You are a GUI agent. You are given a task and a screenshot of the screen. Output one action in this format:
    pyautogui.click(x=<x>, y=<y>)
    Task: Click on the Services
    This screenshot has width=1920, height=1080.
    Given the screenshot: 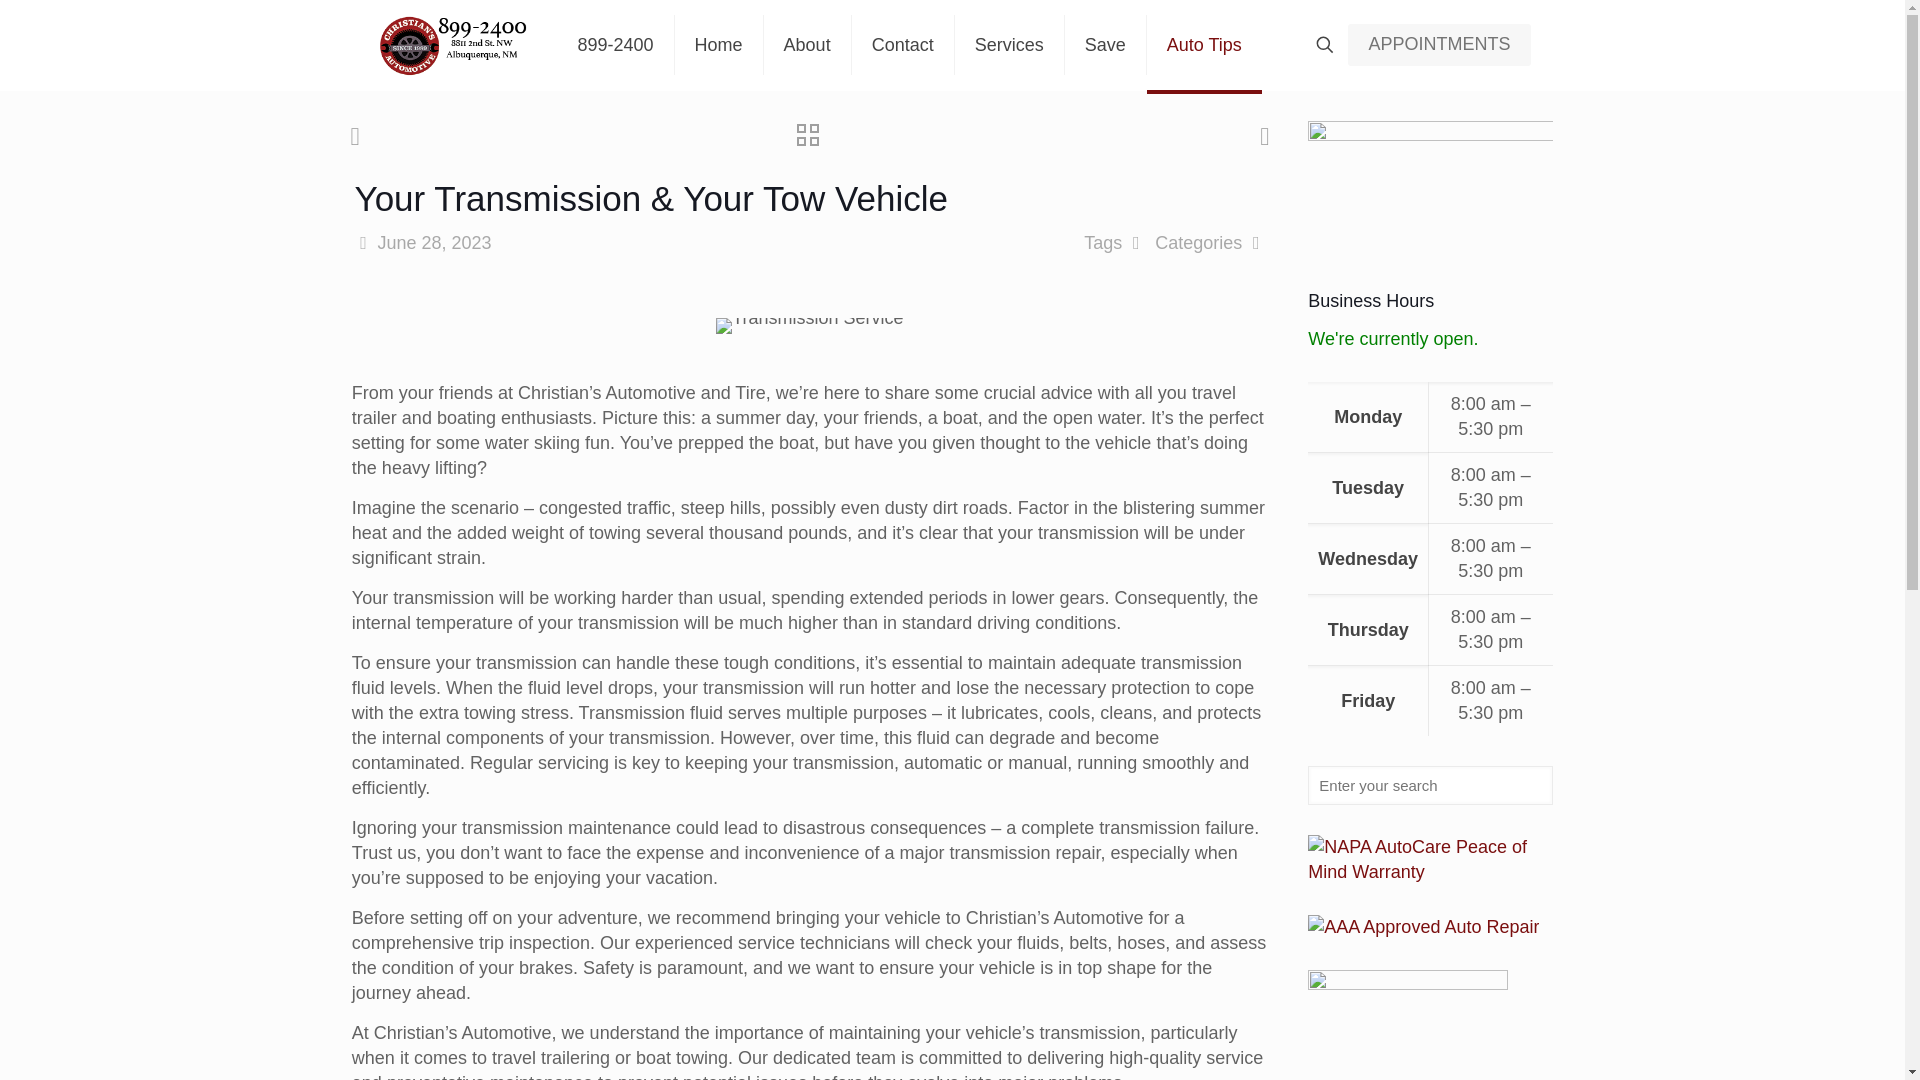 What is the action you would take?
    pyautogui.click(x=1010, y=44)
    